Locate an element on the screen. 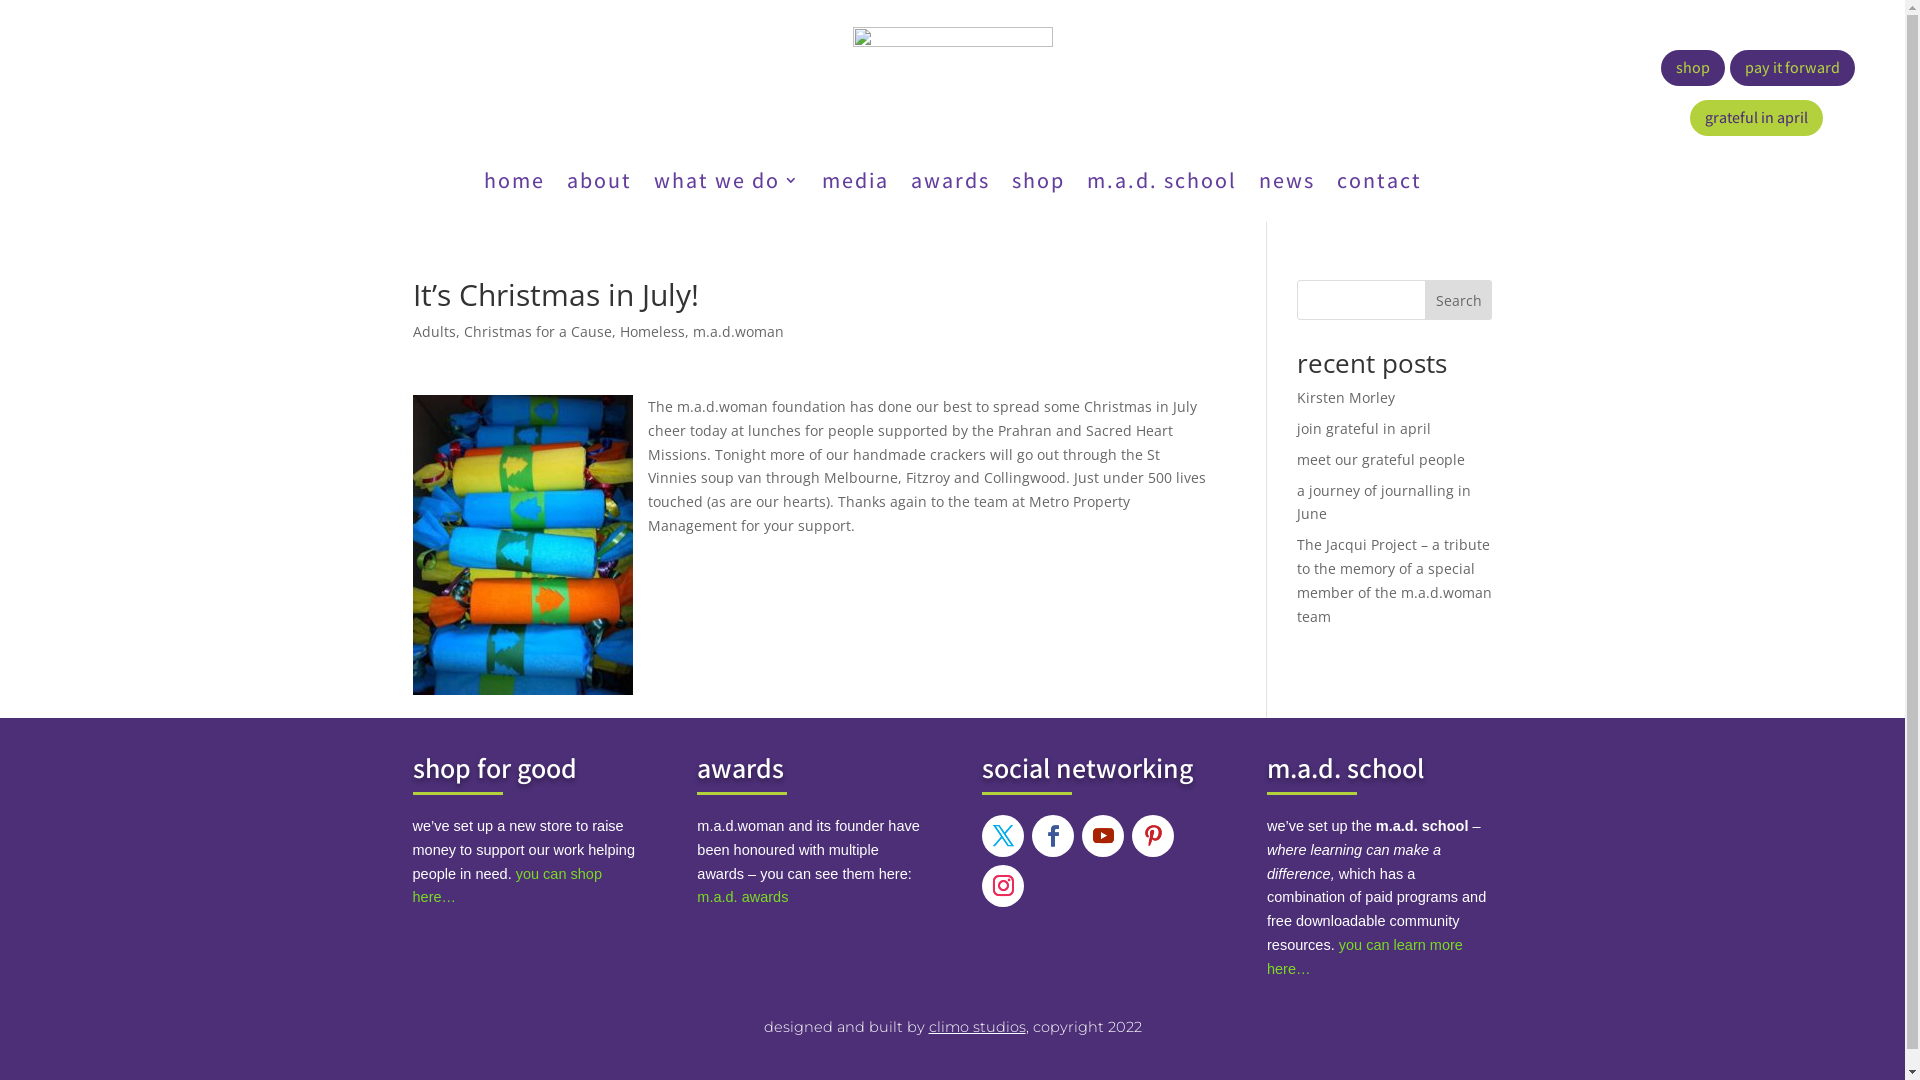 Image resolution: width=1920 pixels, height=1080 pixels. Adults is located at coordinates (434, 332).